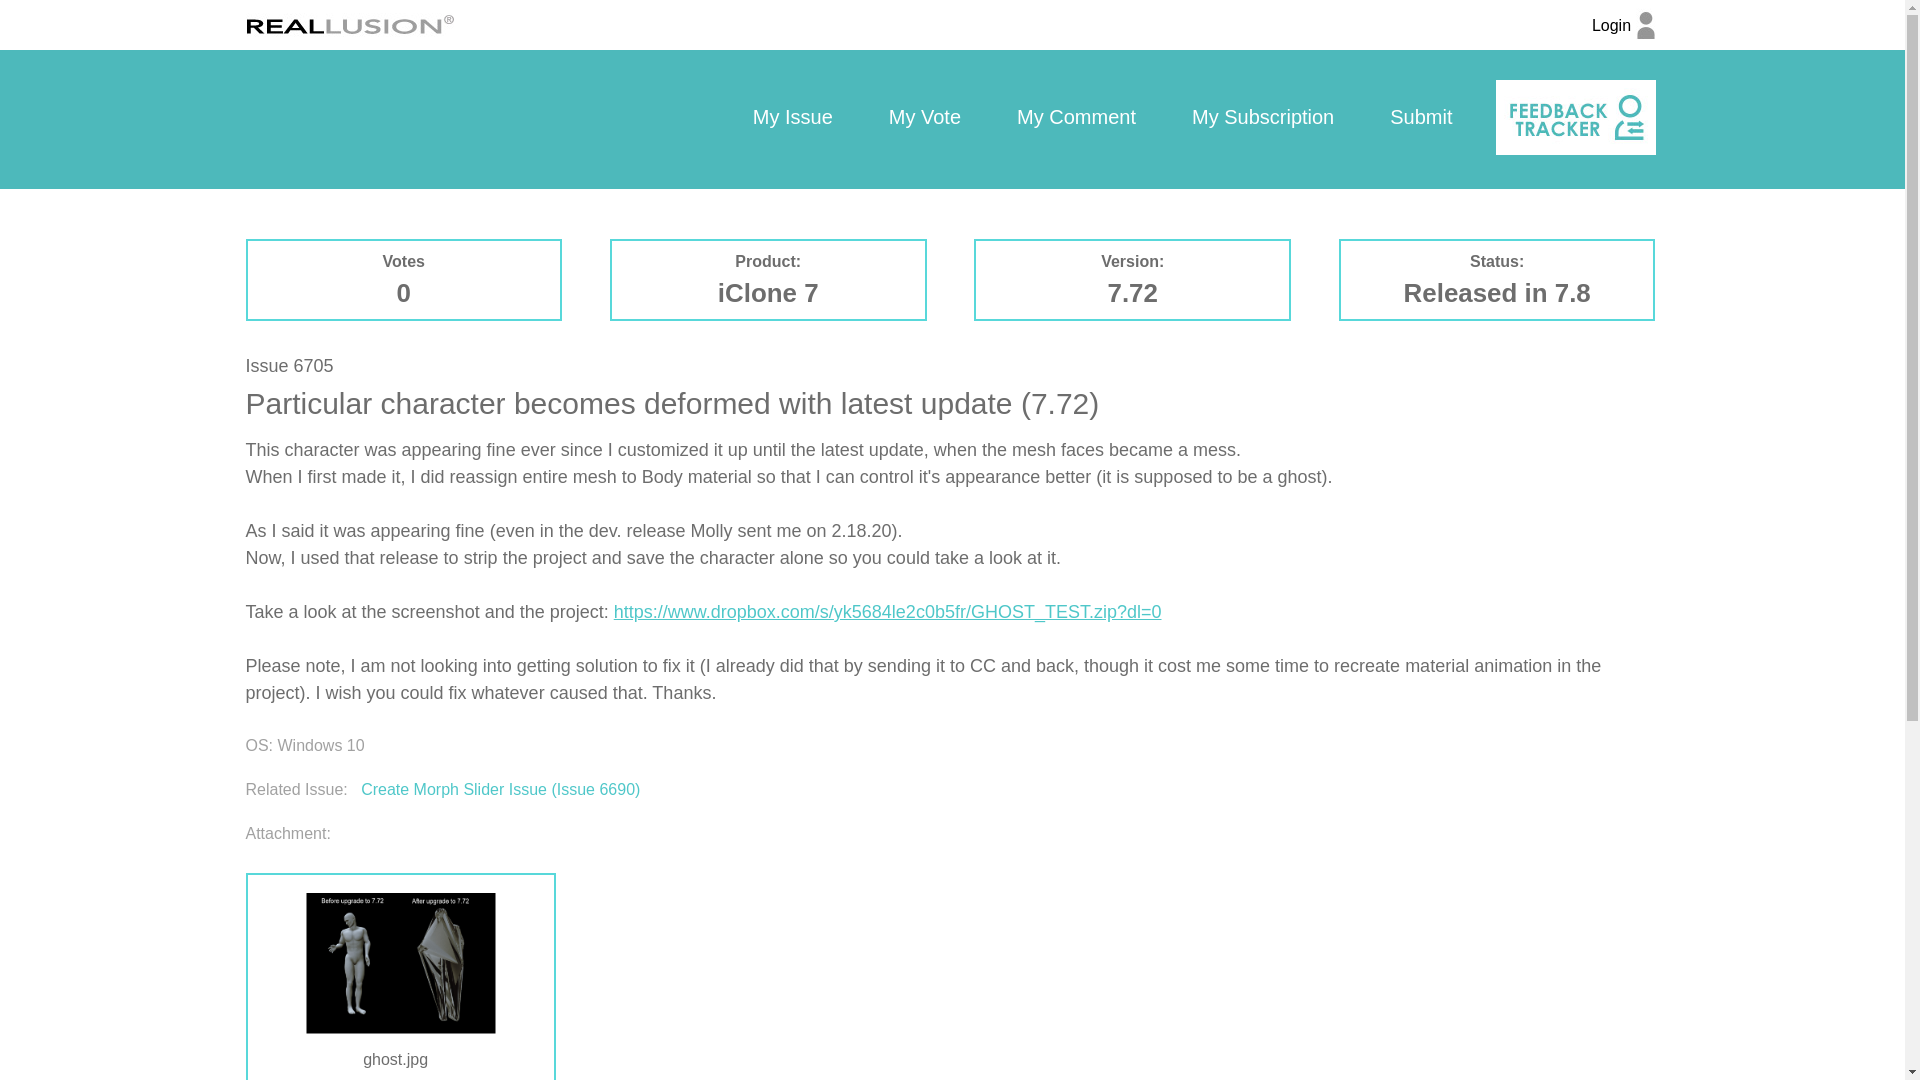 Image resolution: width=1920 pixels, height=1080 pixels. What do you see at coordinates (792, 118) in the screenshot?
I see `My Issue` at bounding box center [792, 118].